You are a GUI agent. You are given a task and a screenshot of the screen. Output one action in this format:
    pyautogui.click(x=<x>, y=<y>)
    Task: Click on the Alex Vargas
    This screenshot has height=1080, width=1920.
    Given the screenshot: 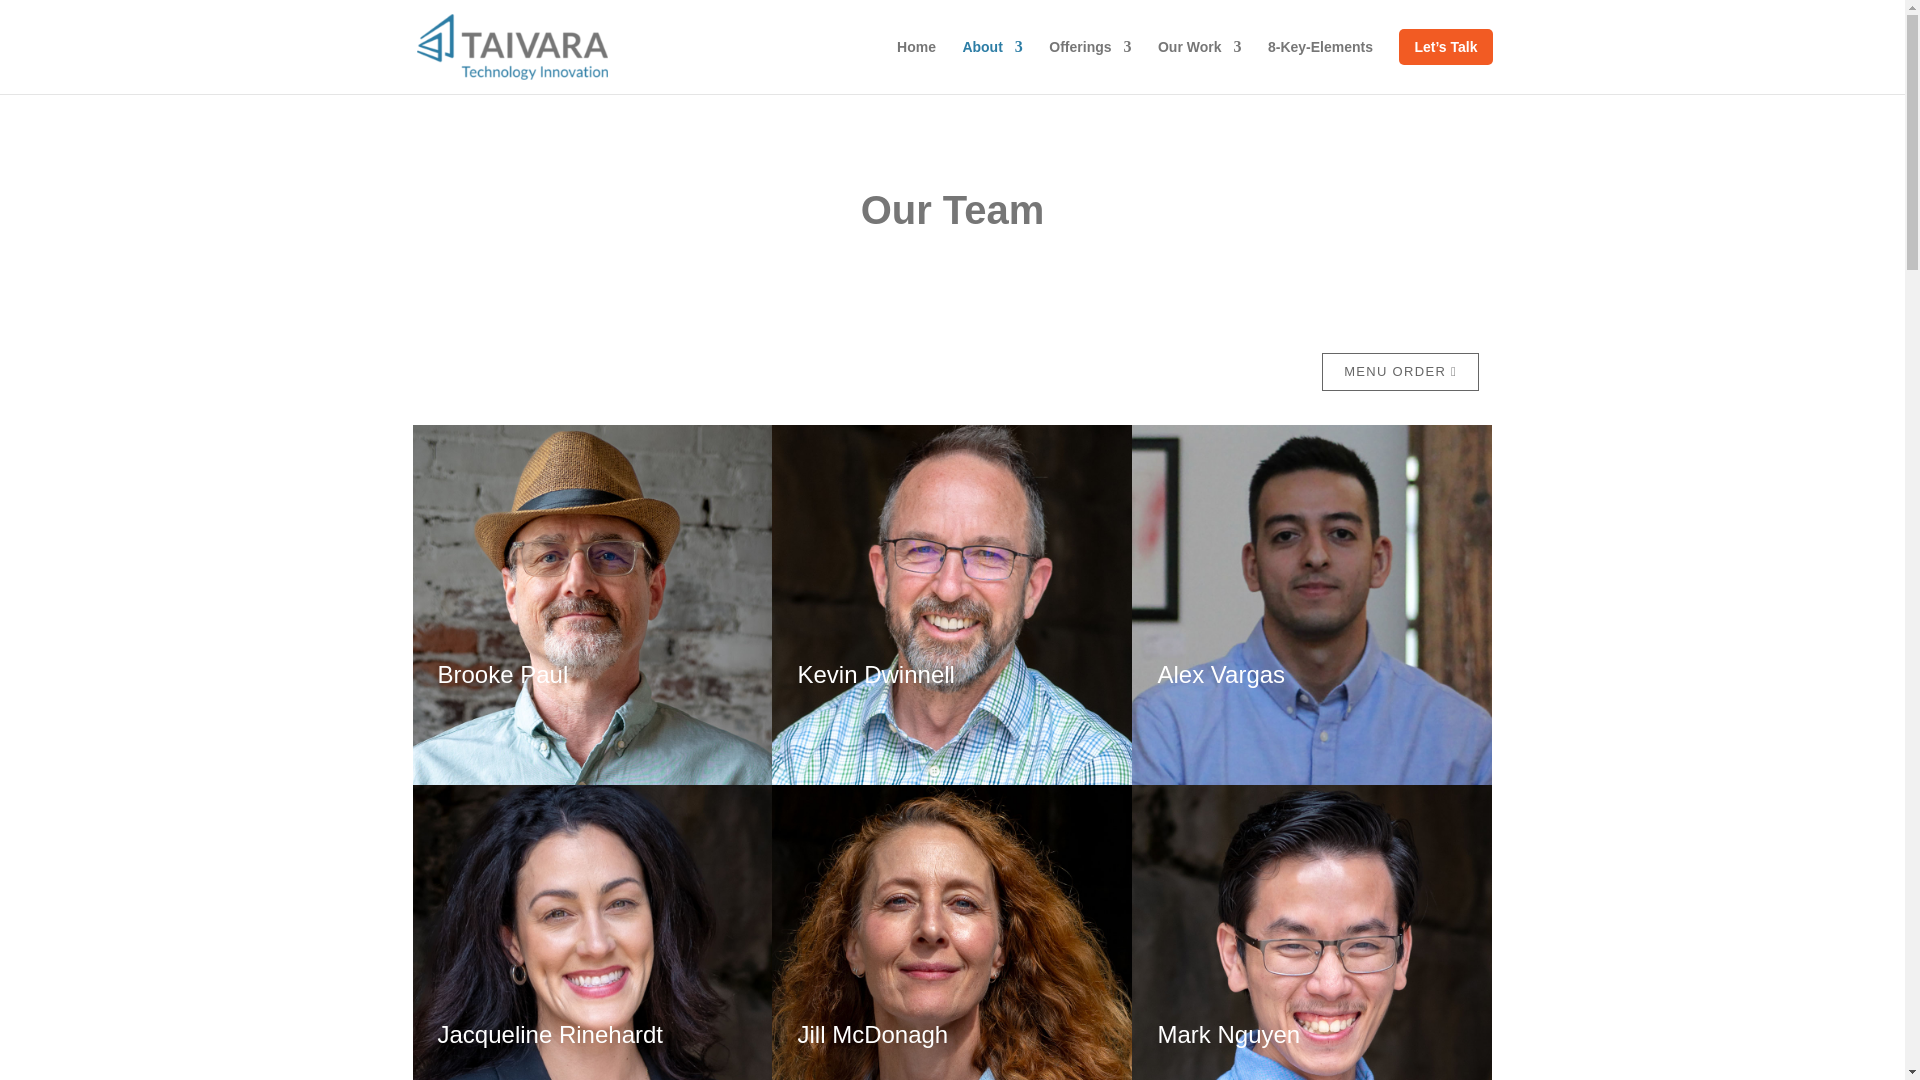 What is the action you would take?
    pyautogui.click(x=1220, y=674)
    